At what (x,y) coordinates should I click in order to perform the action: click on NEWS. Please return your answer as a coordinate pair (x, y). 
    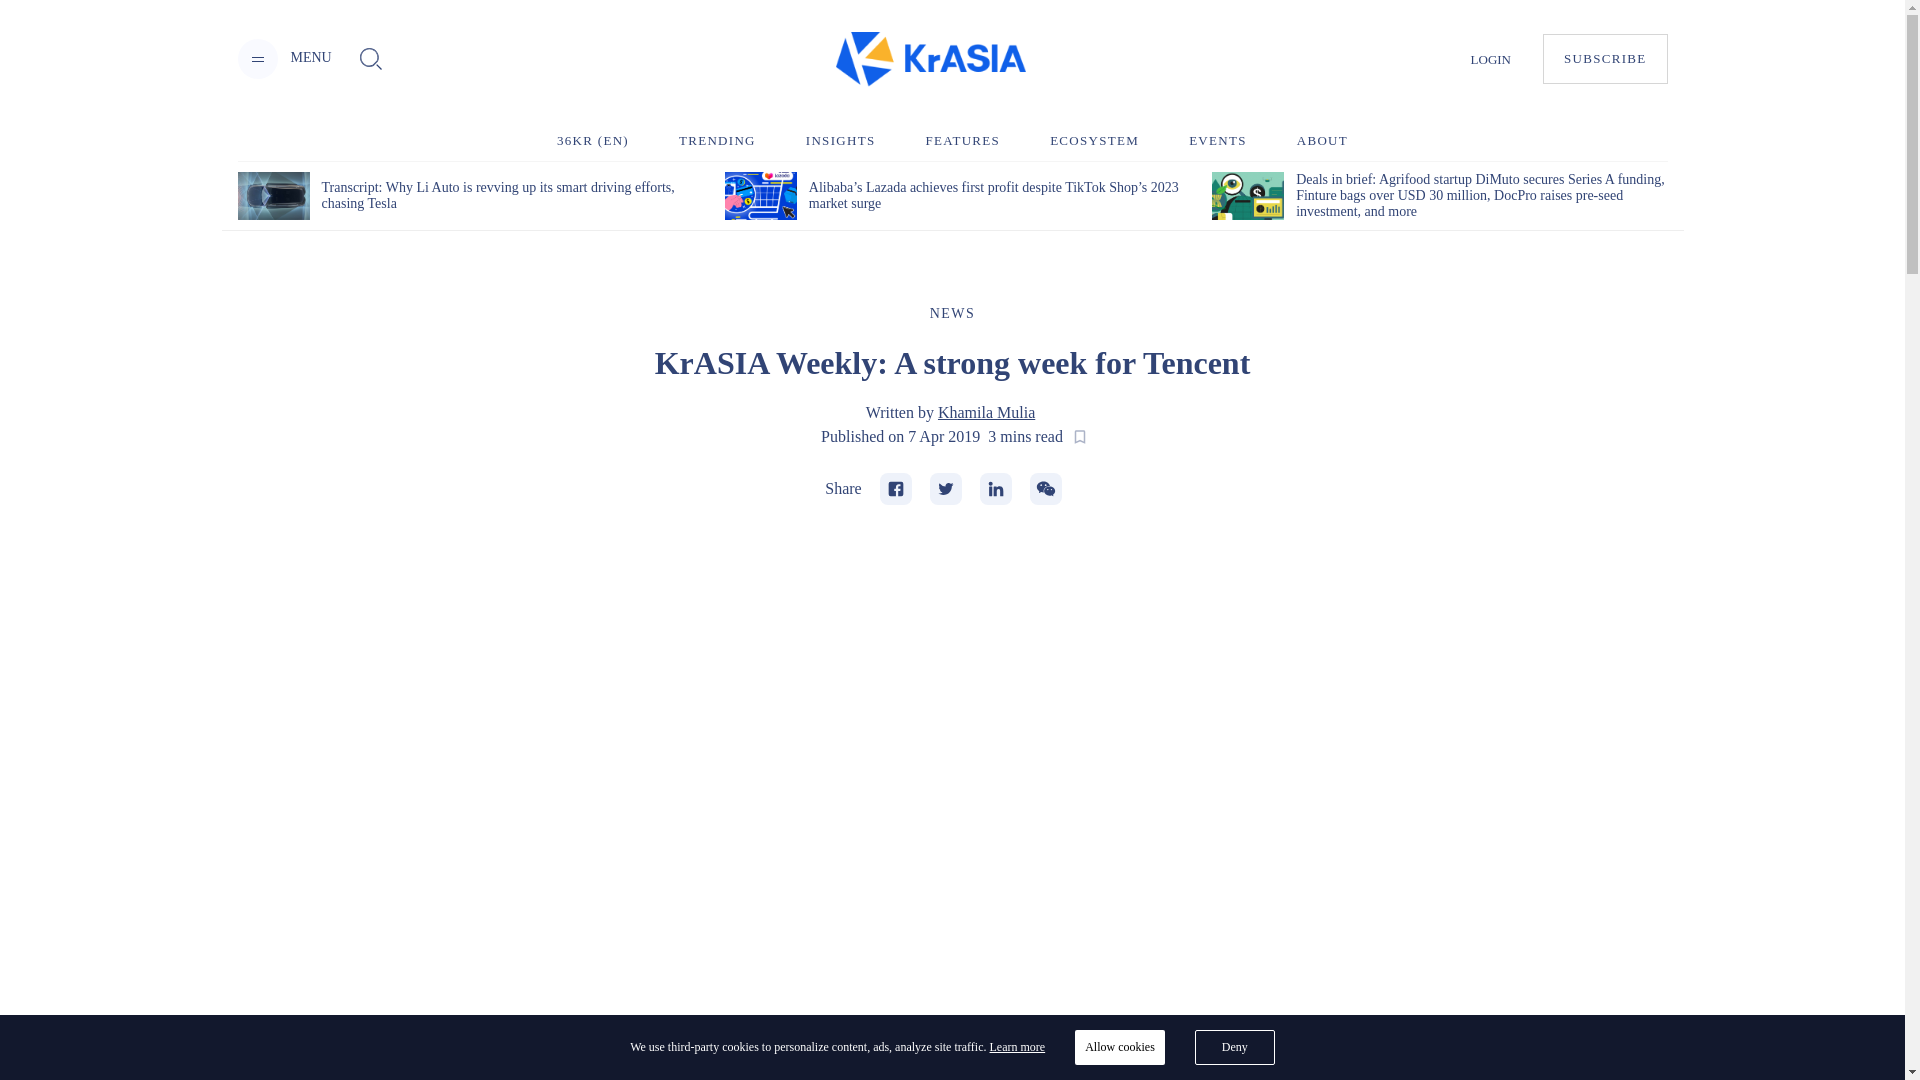
    Looking at the image, I should click on (952, 312).